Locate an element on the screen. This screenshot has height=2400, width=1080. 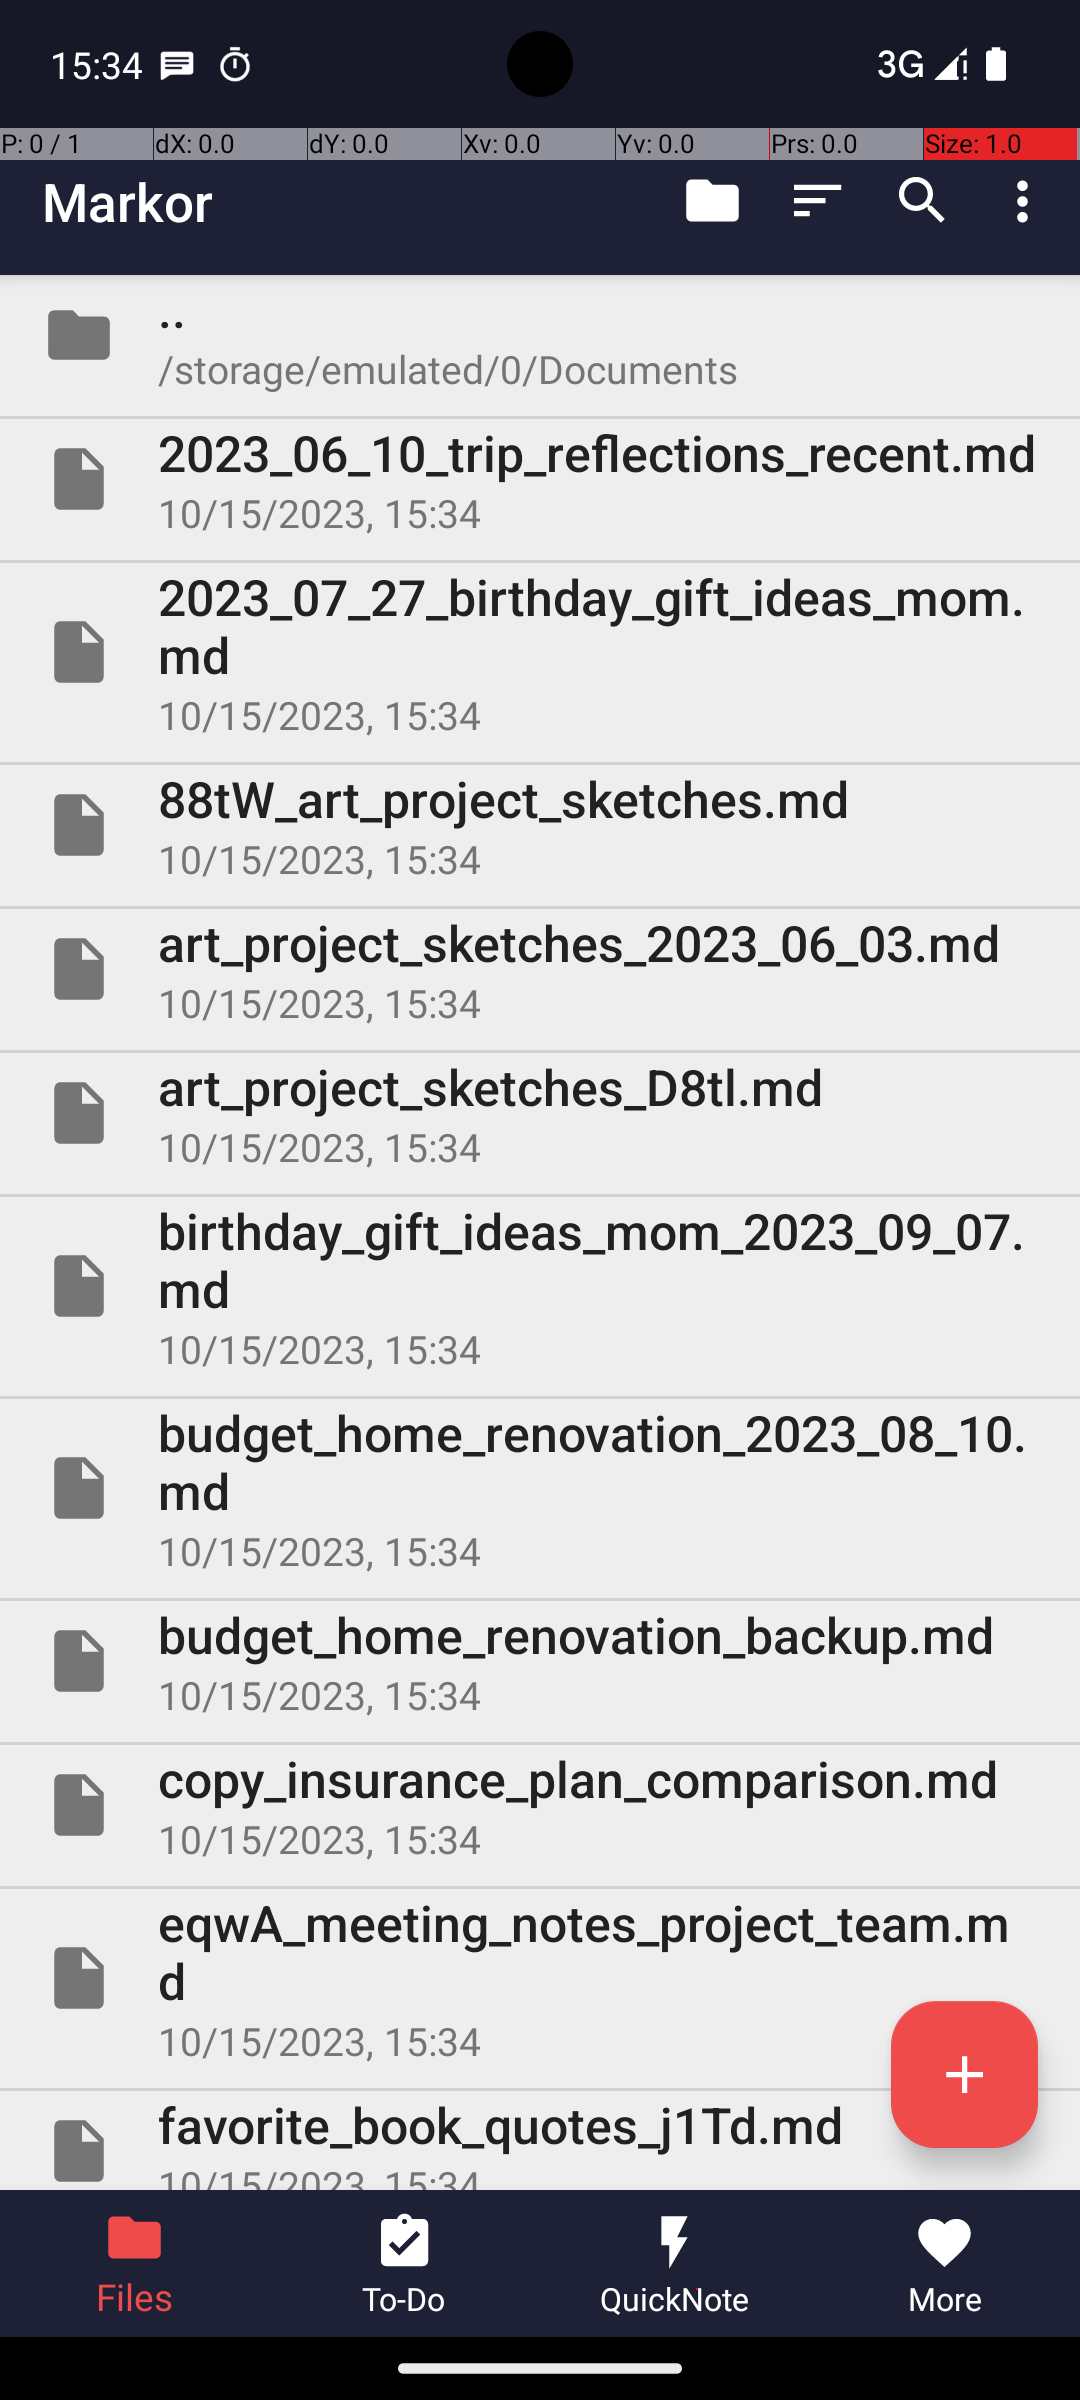
File favorite_book_quotes_j1Td.md  is located at coordinates (540, 2140).